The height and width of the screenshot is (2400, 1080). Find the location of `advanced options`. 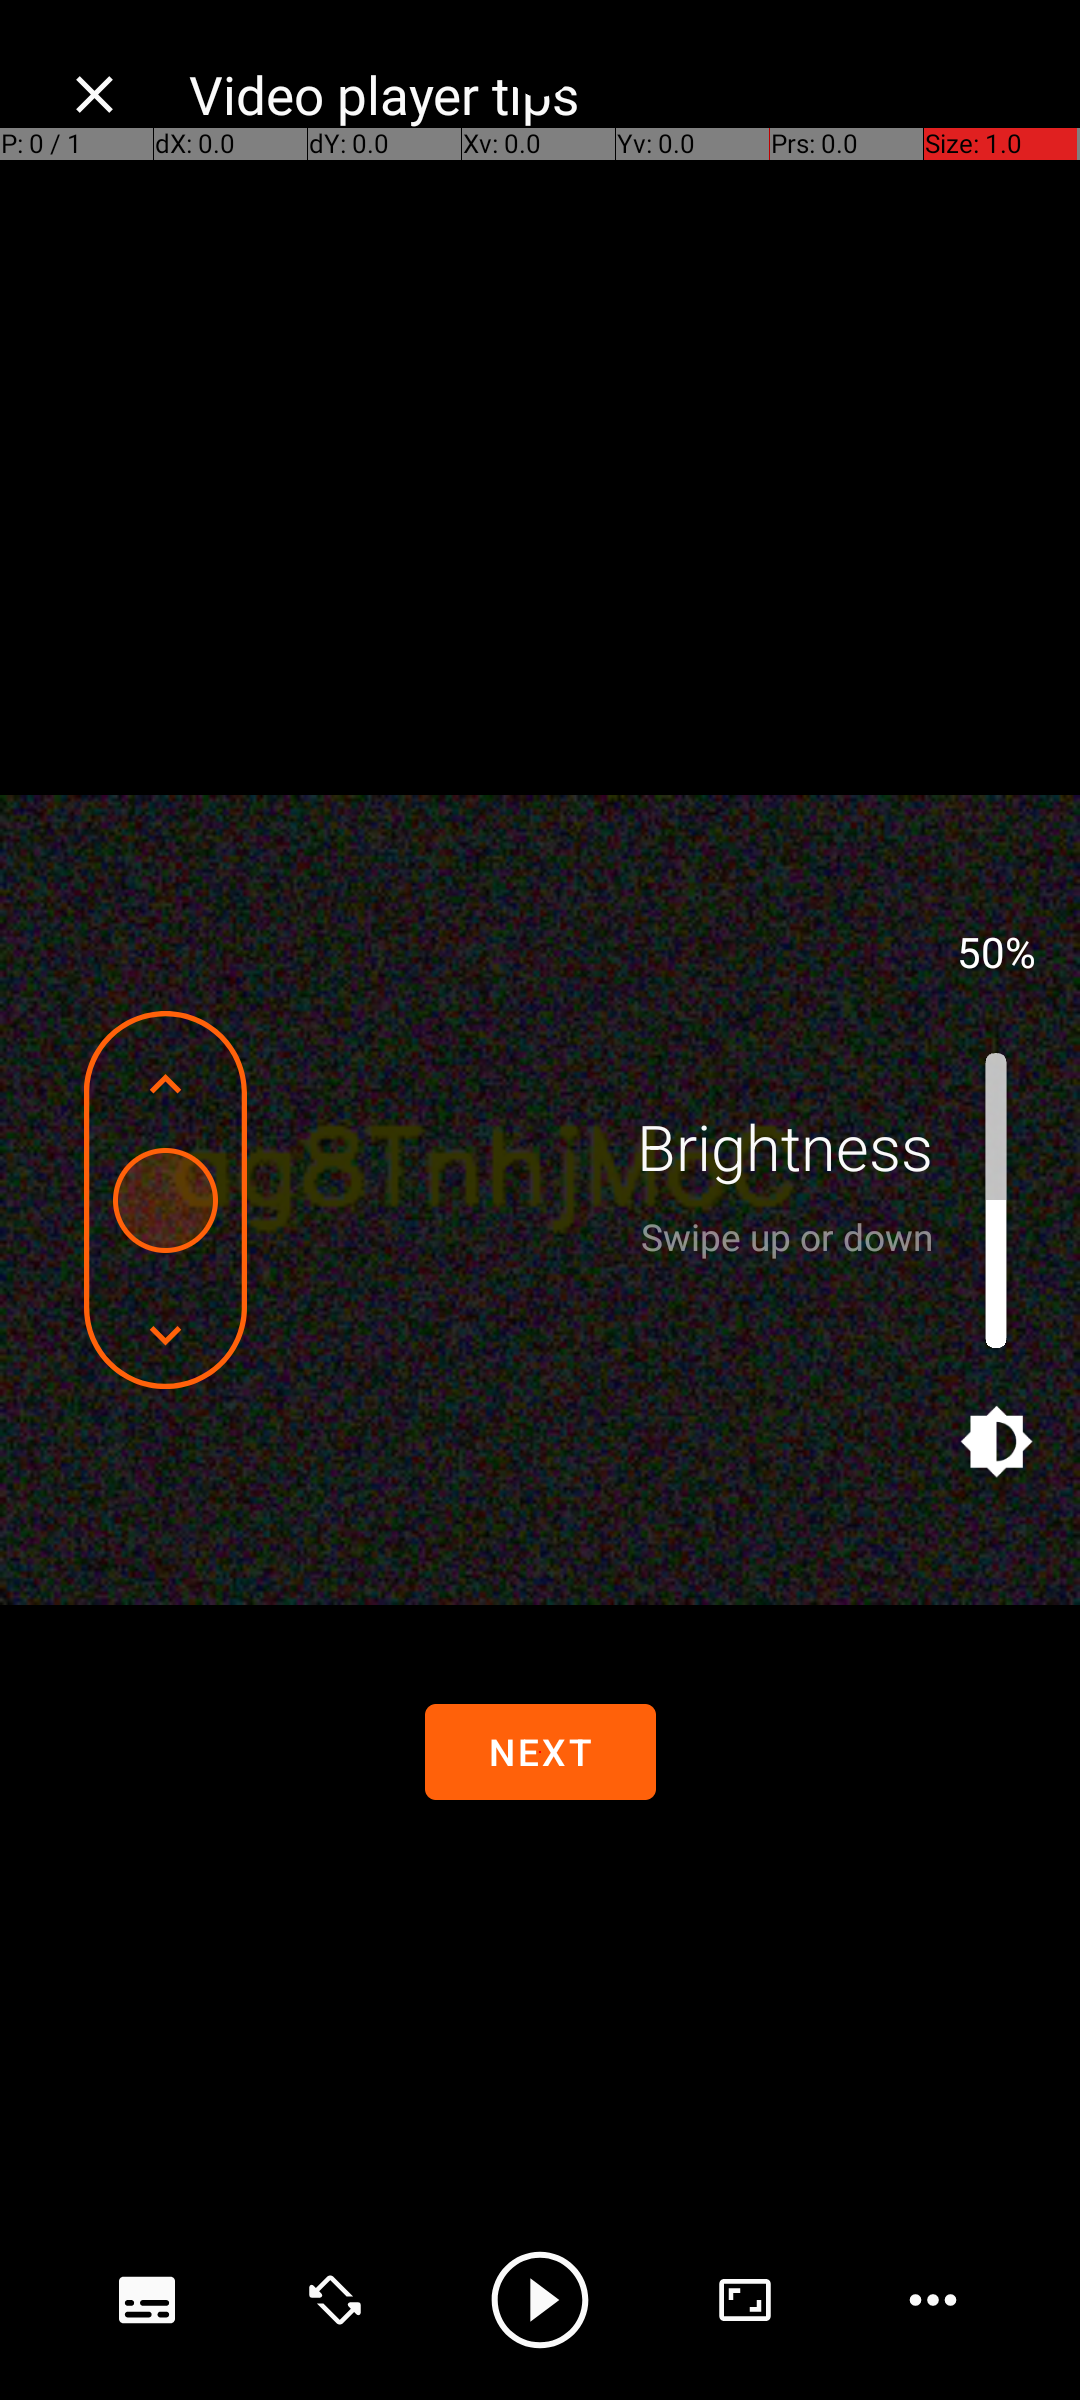

advanced options is located at coordinates (745, 2300).